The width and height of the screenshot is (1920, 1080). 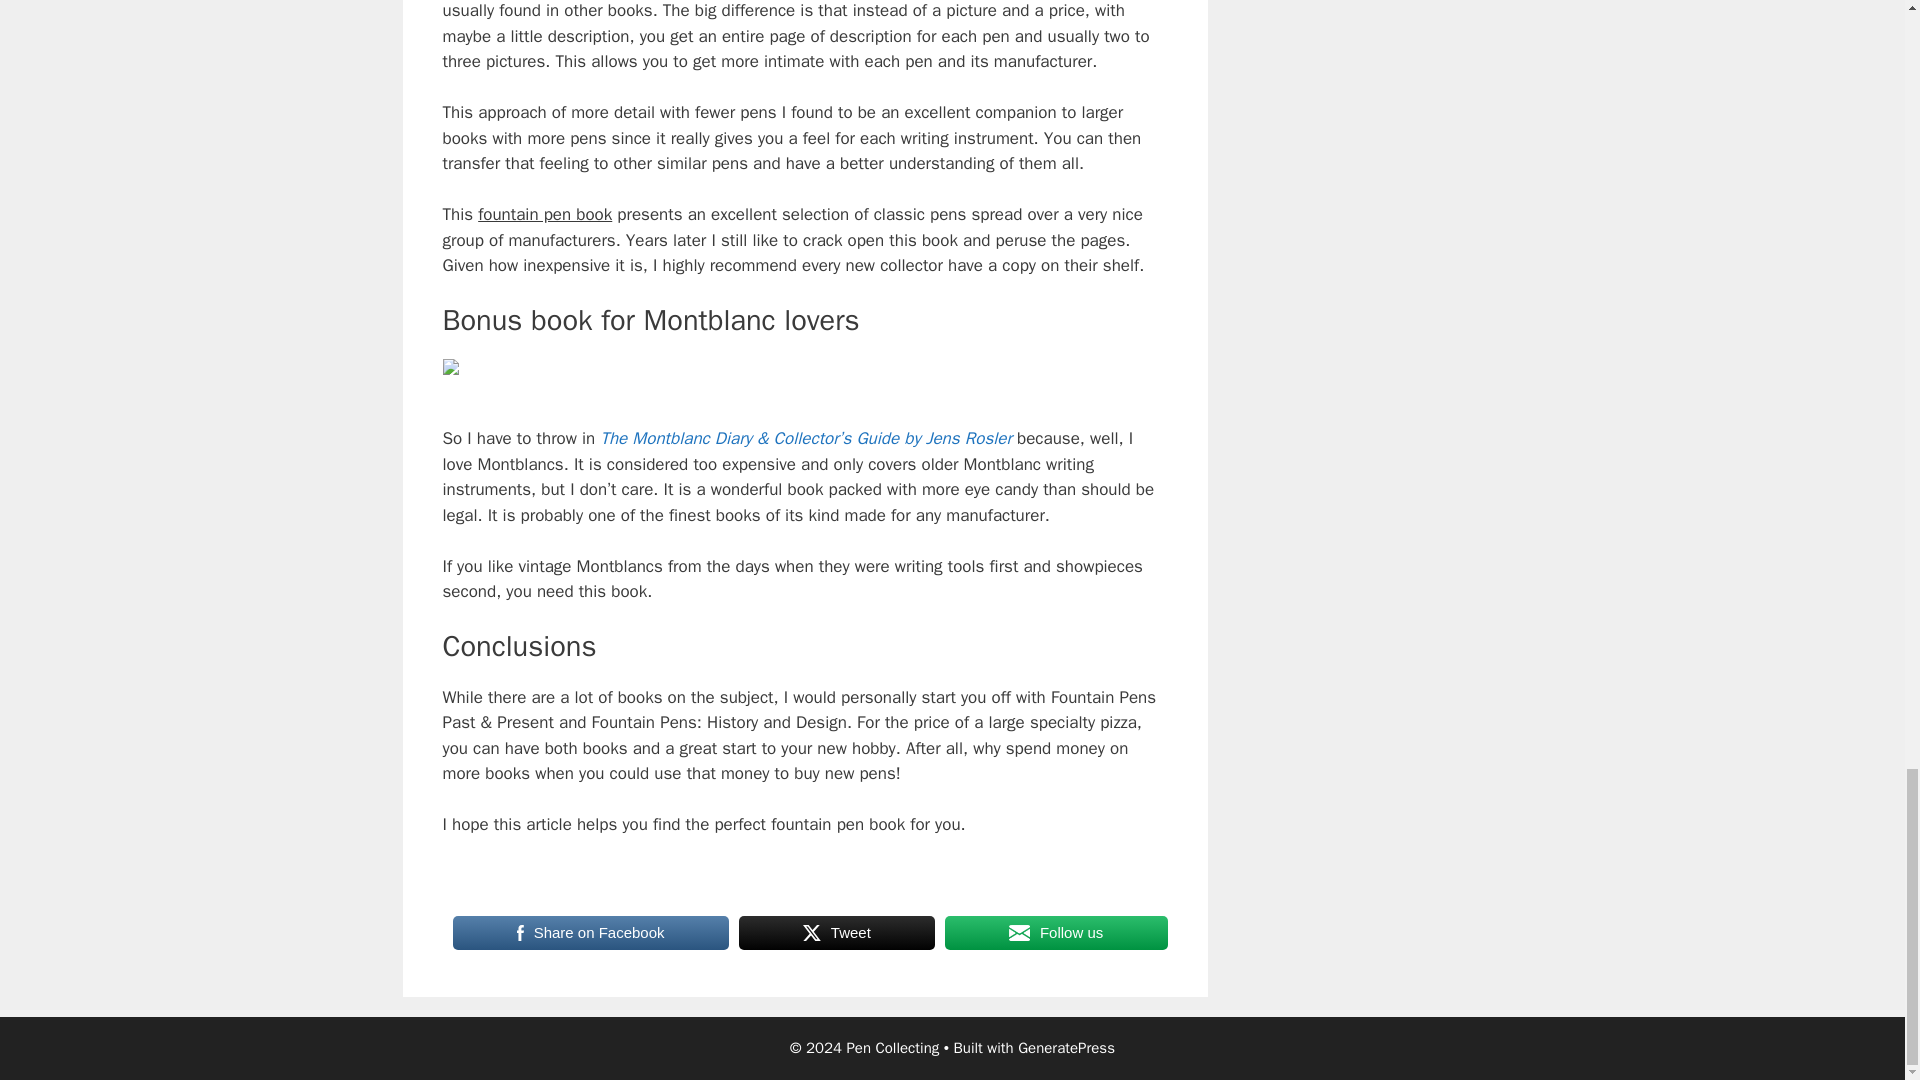 I want to click on Tweet, so click(x=837, y=932).